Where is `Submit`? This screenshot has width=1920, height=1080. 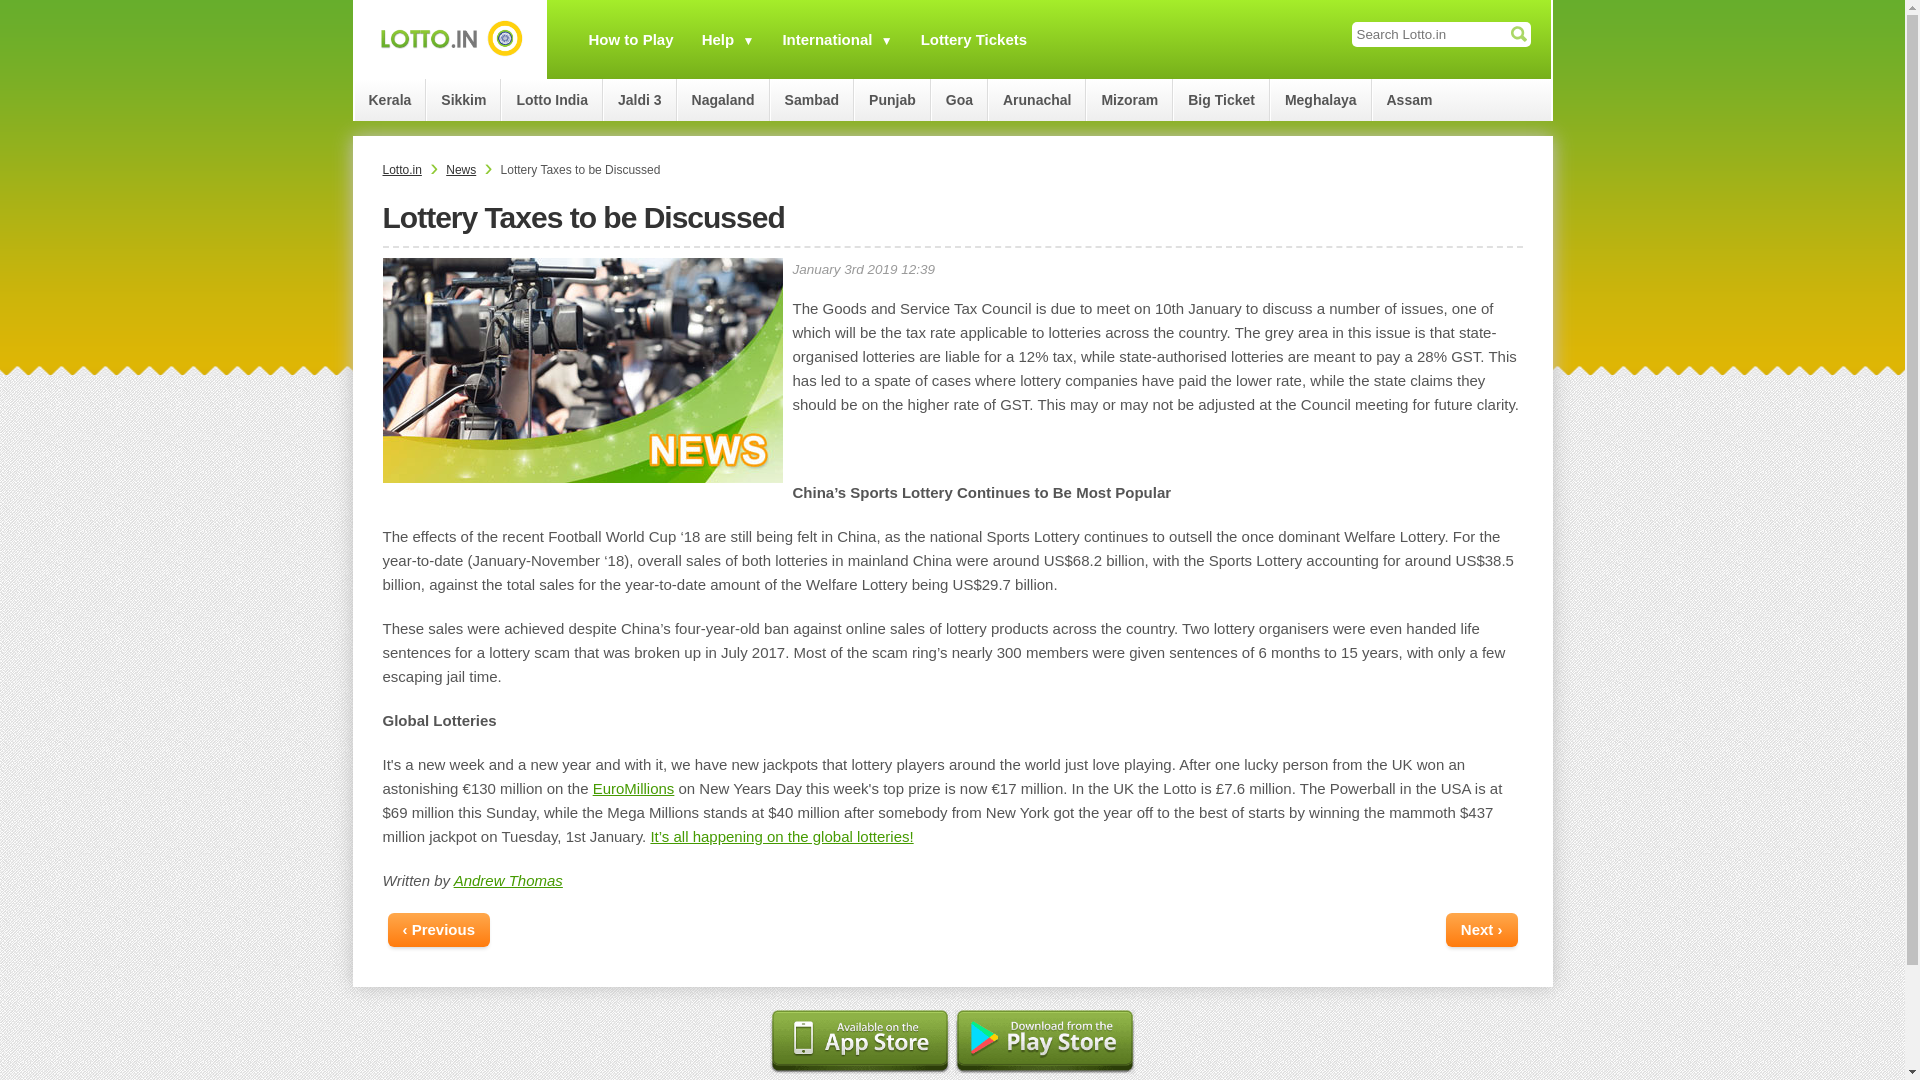 Submit is located at coordinates (1518, 34).